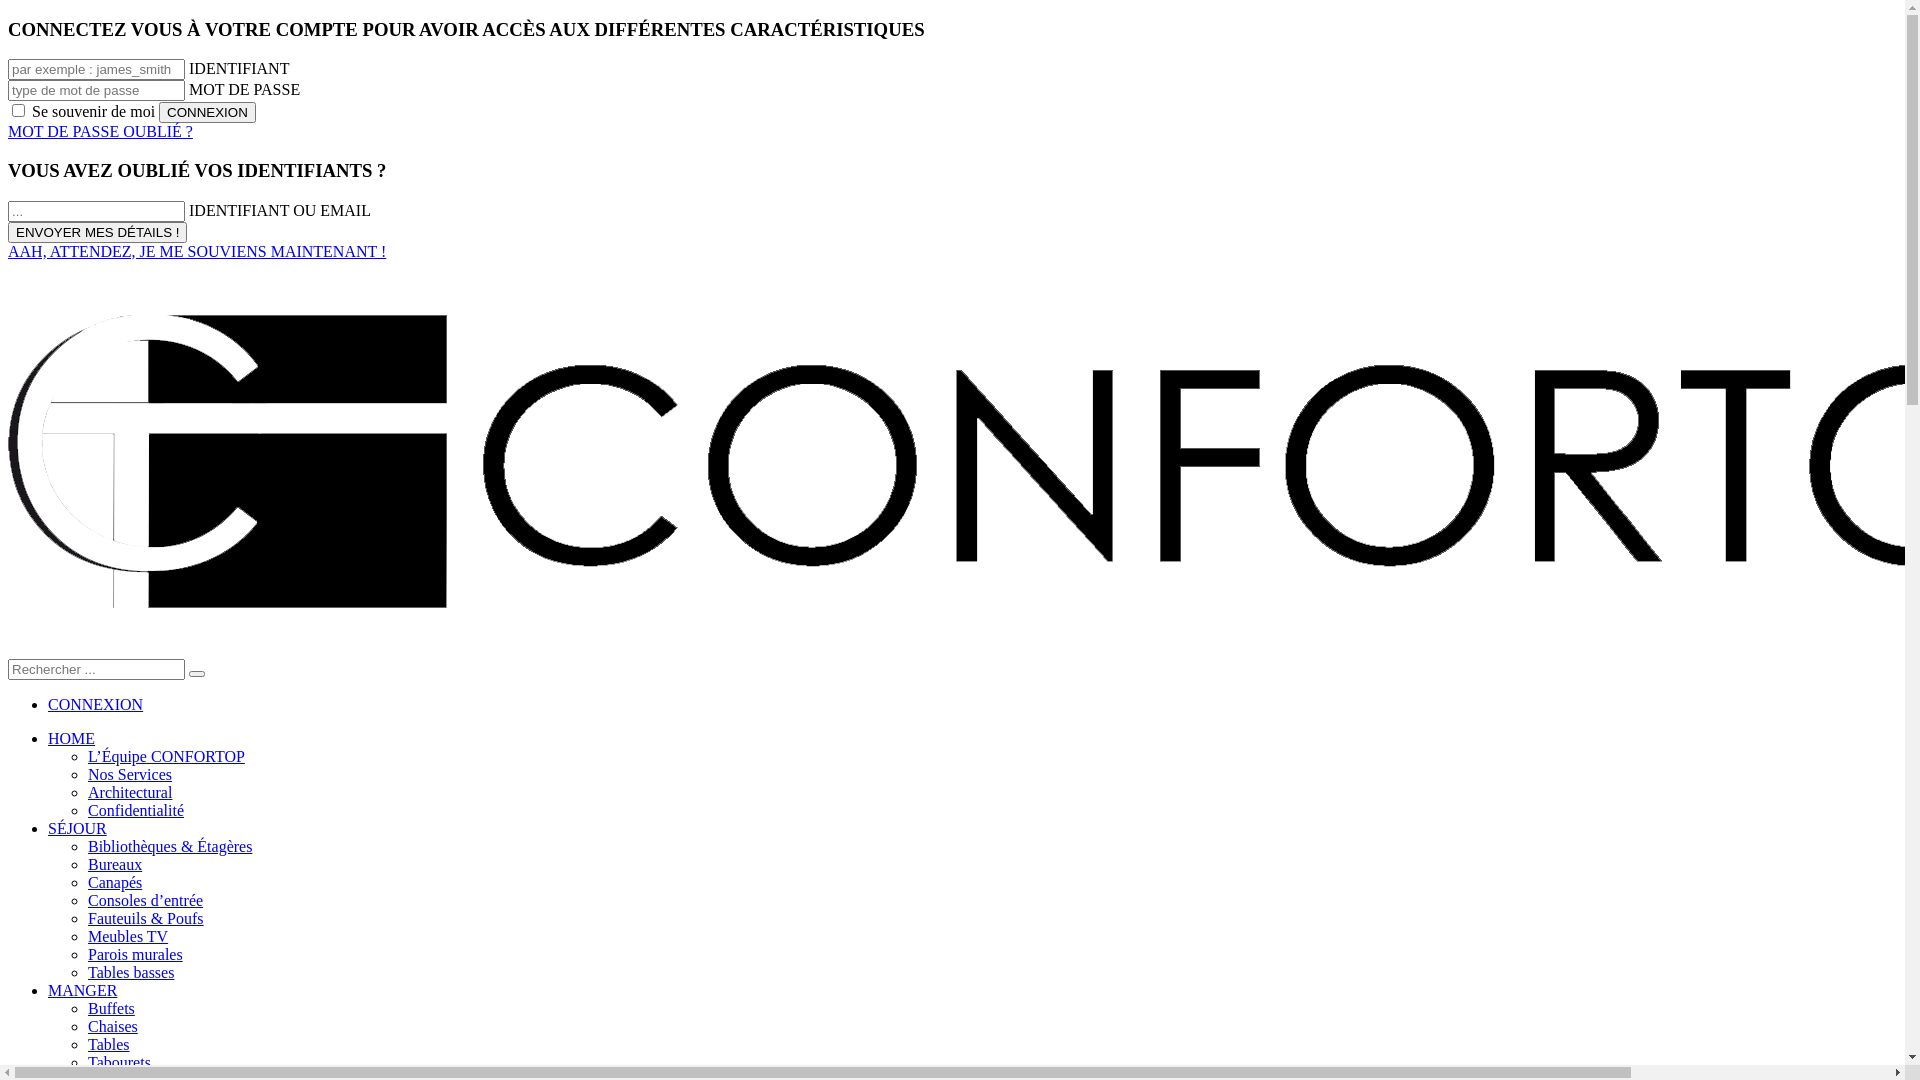 The height and width of the screenshot is (1080, 1920). What do you see at coordinates (112, 1008) in the screenshot?
I see `Buffets` at bounding box center [112, 1008].